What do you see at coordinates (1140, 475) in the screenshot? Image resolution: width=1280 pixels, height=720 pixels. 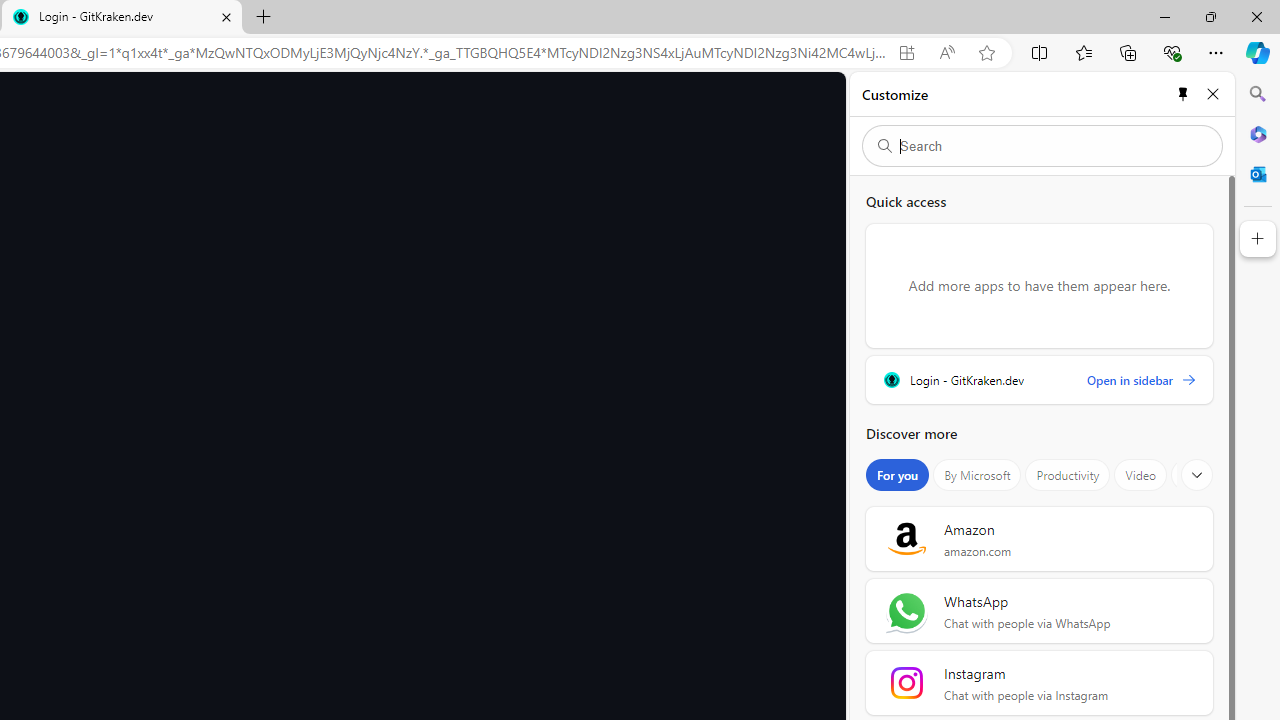 I see `Video` at bounding box center [1140, 475].